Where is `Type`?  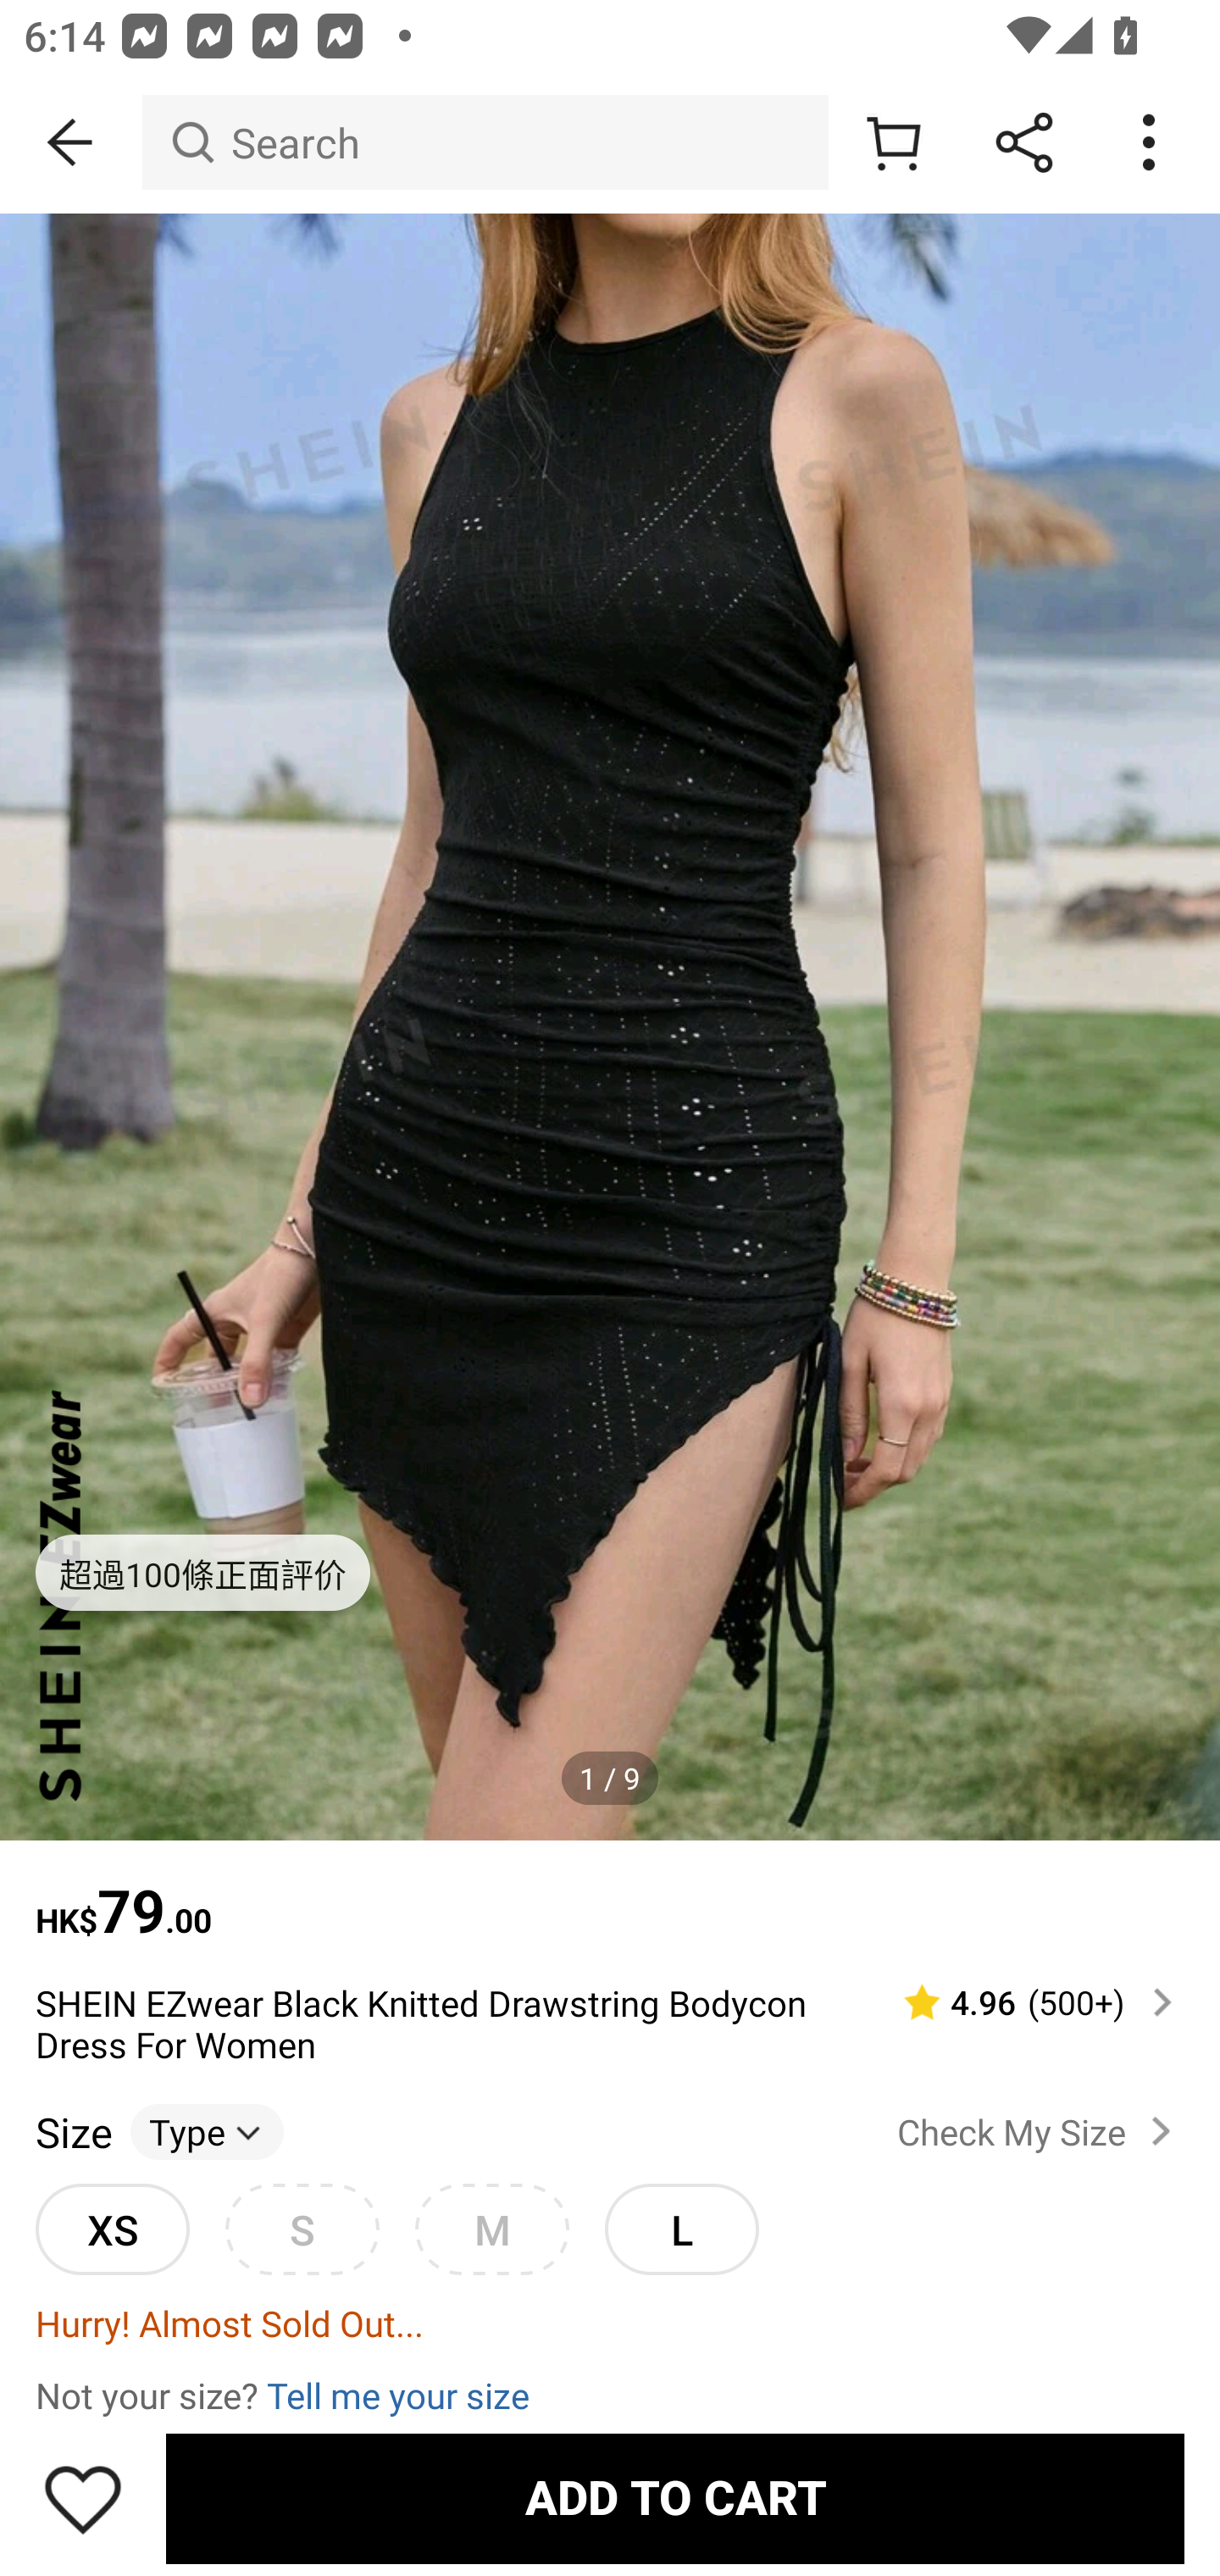
Type is located at coordinates (207, 2131).